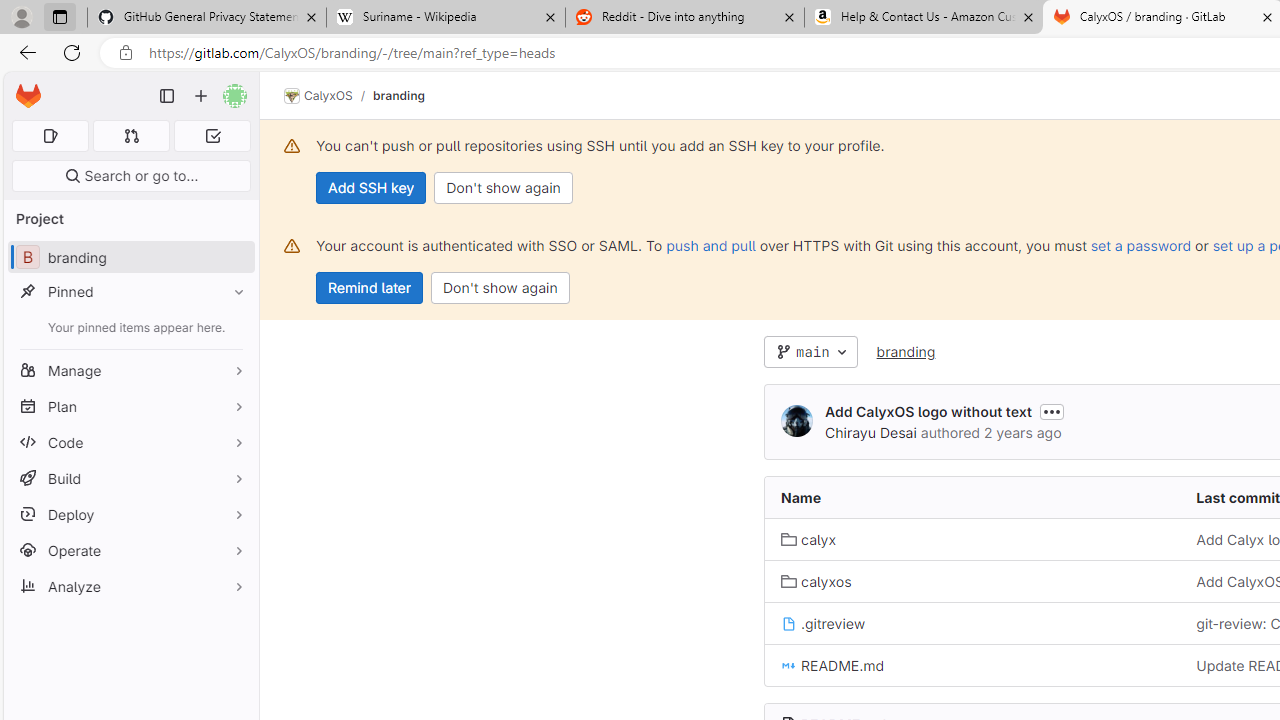  Describe the element at coordinates (130, 478) in the screenshot. I see `Build` at that location.